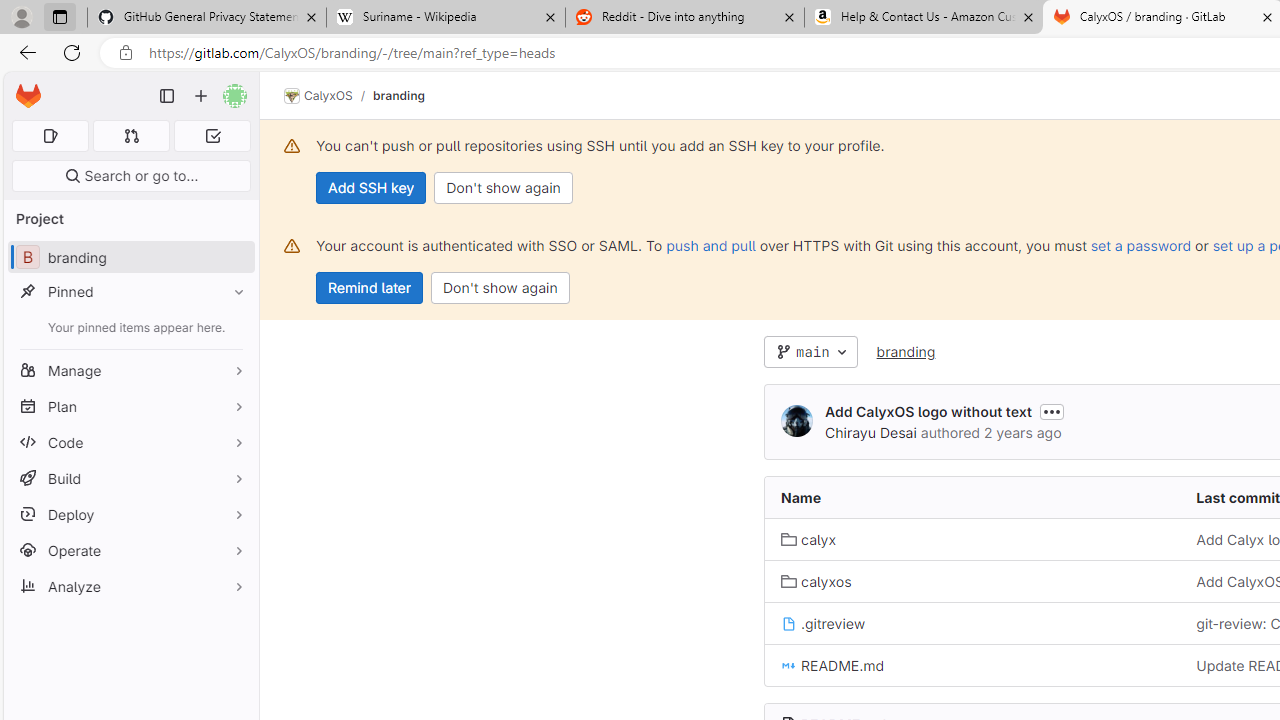  Describe the element at coordinates (130, 478) in the screenshot. I see `Build` at that location.